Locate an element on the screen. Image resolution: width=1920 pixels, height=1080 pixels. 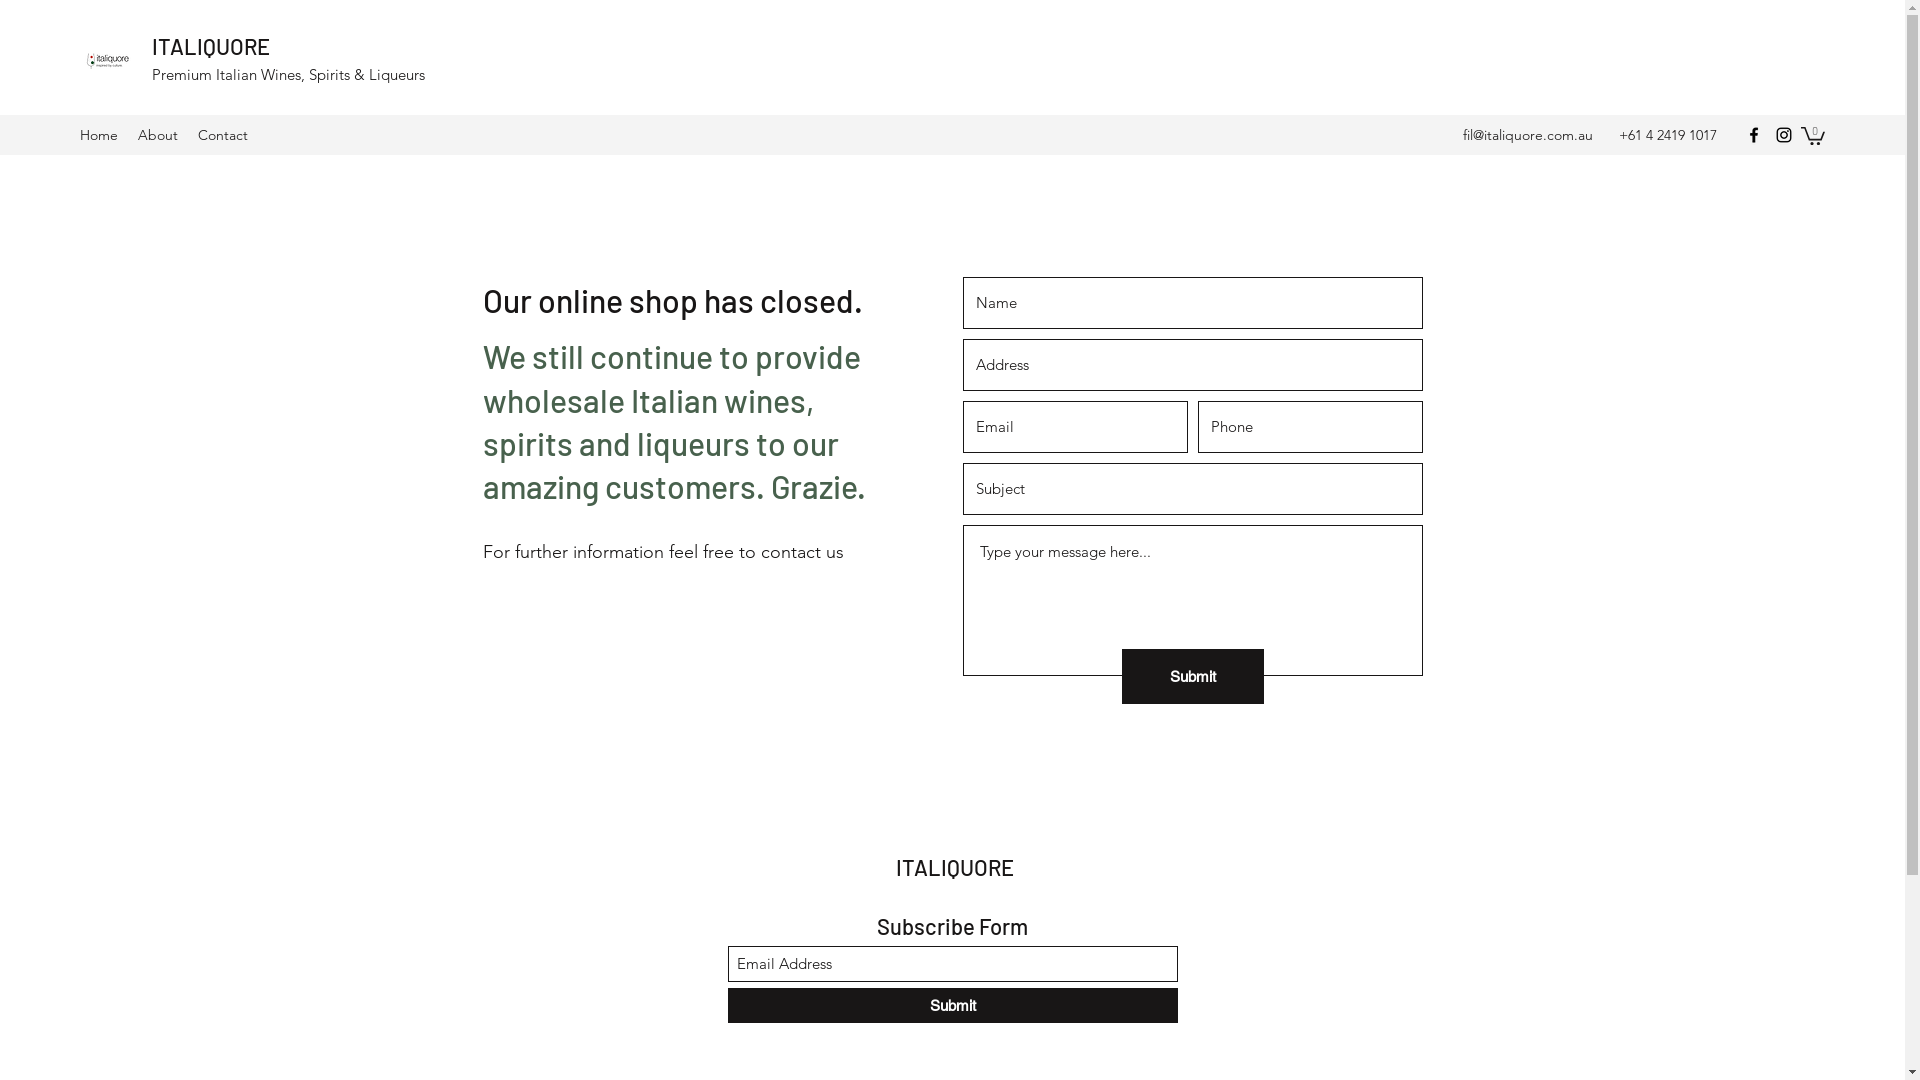
Submit is located at coordinates (1193, 676).